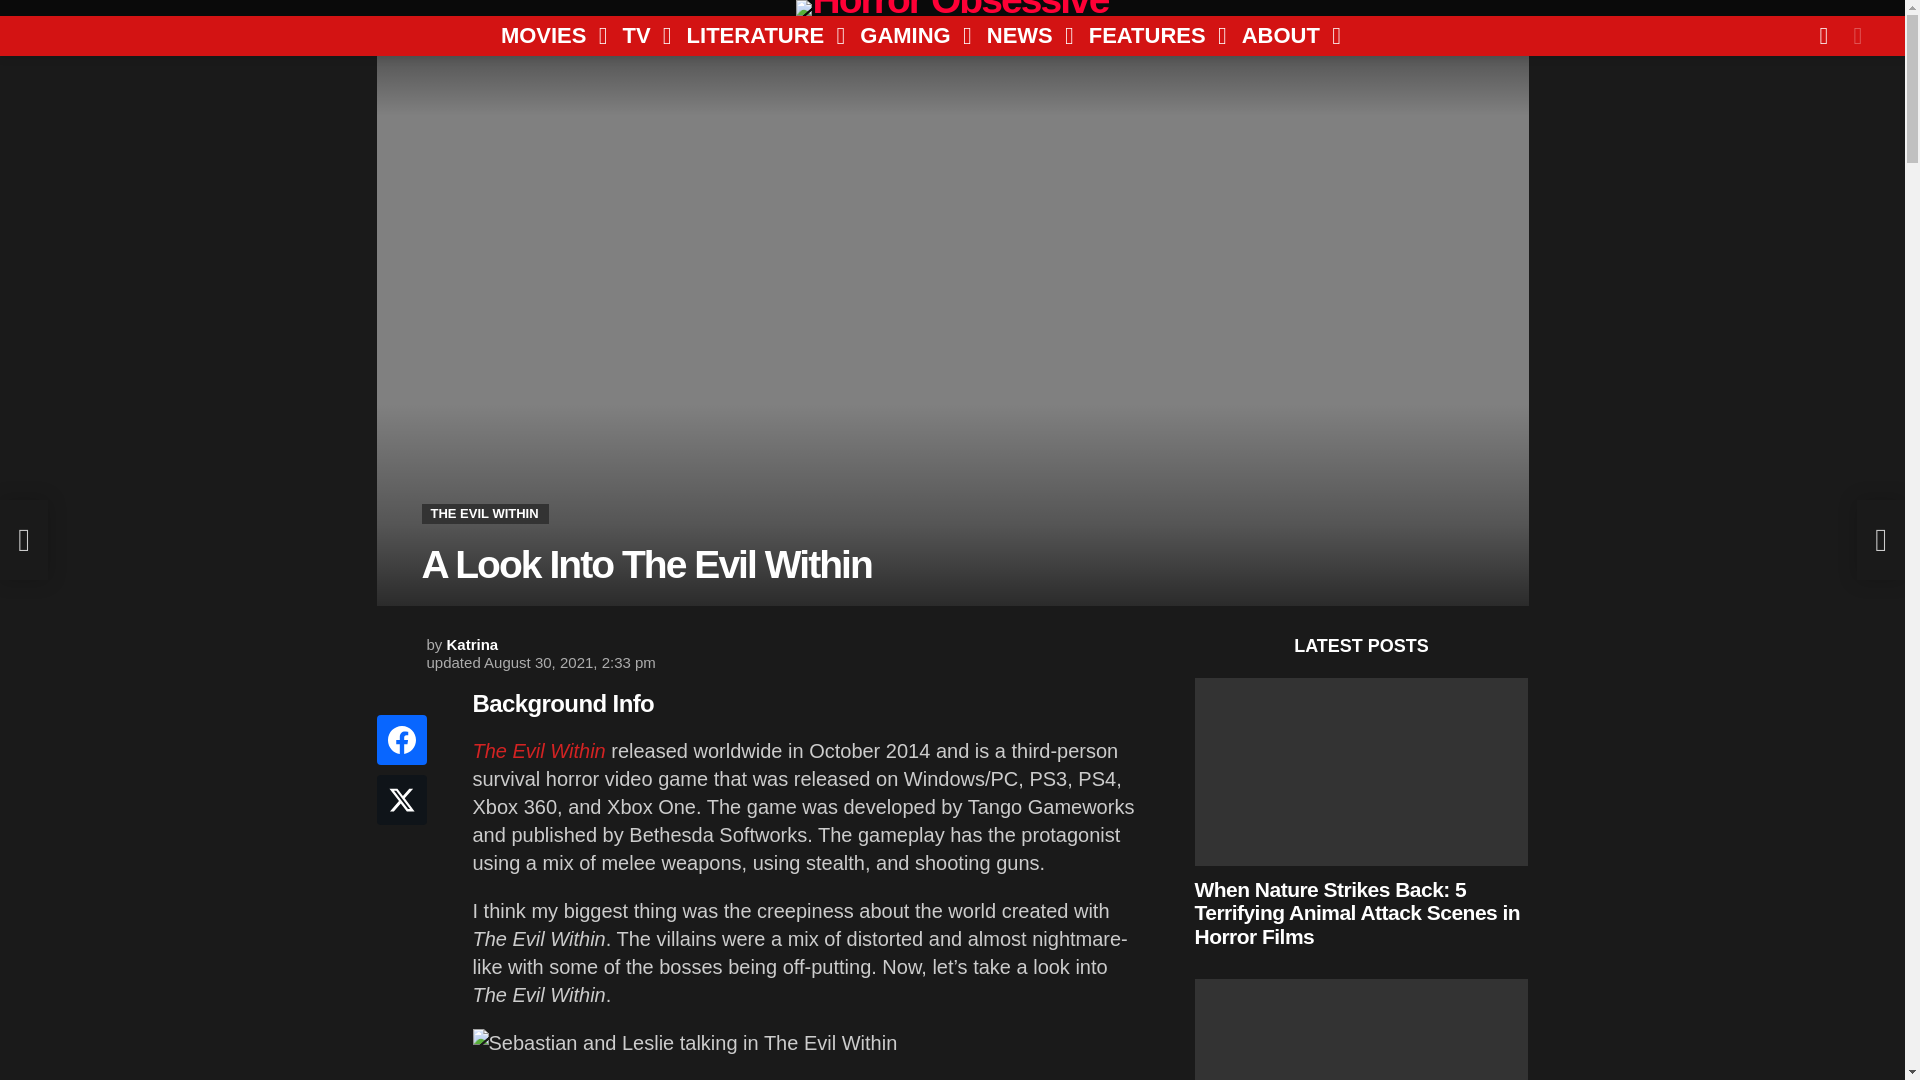 The width and height of the screenshot is (1920, 1080). What do you see at coordinates (639, 35) in the screenshot?
I see `TV` at bounding box center [639, 35].